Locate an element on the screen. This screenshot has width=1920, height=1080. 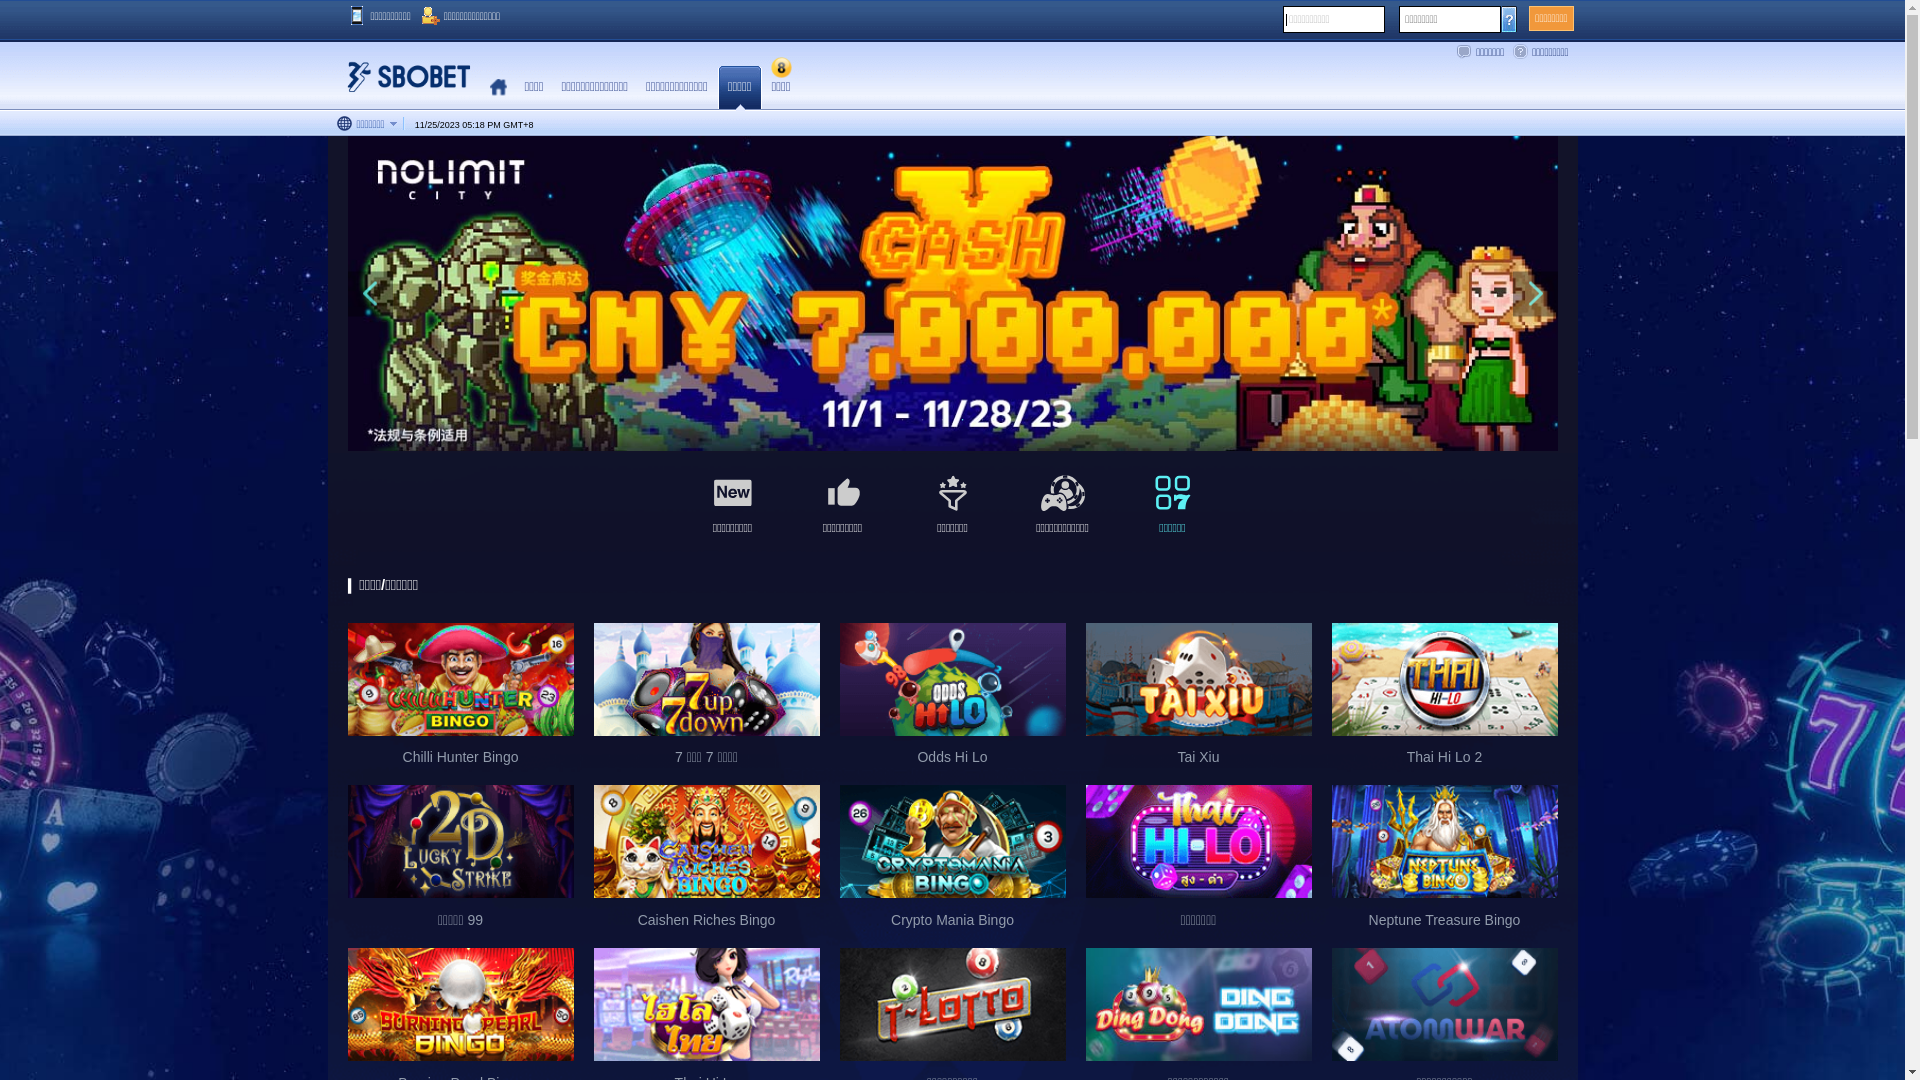
Tai Xiu is located at coordinates (1199, 702).